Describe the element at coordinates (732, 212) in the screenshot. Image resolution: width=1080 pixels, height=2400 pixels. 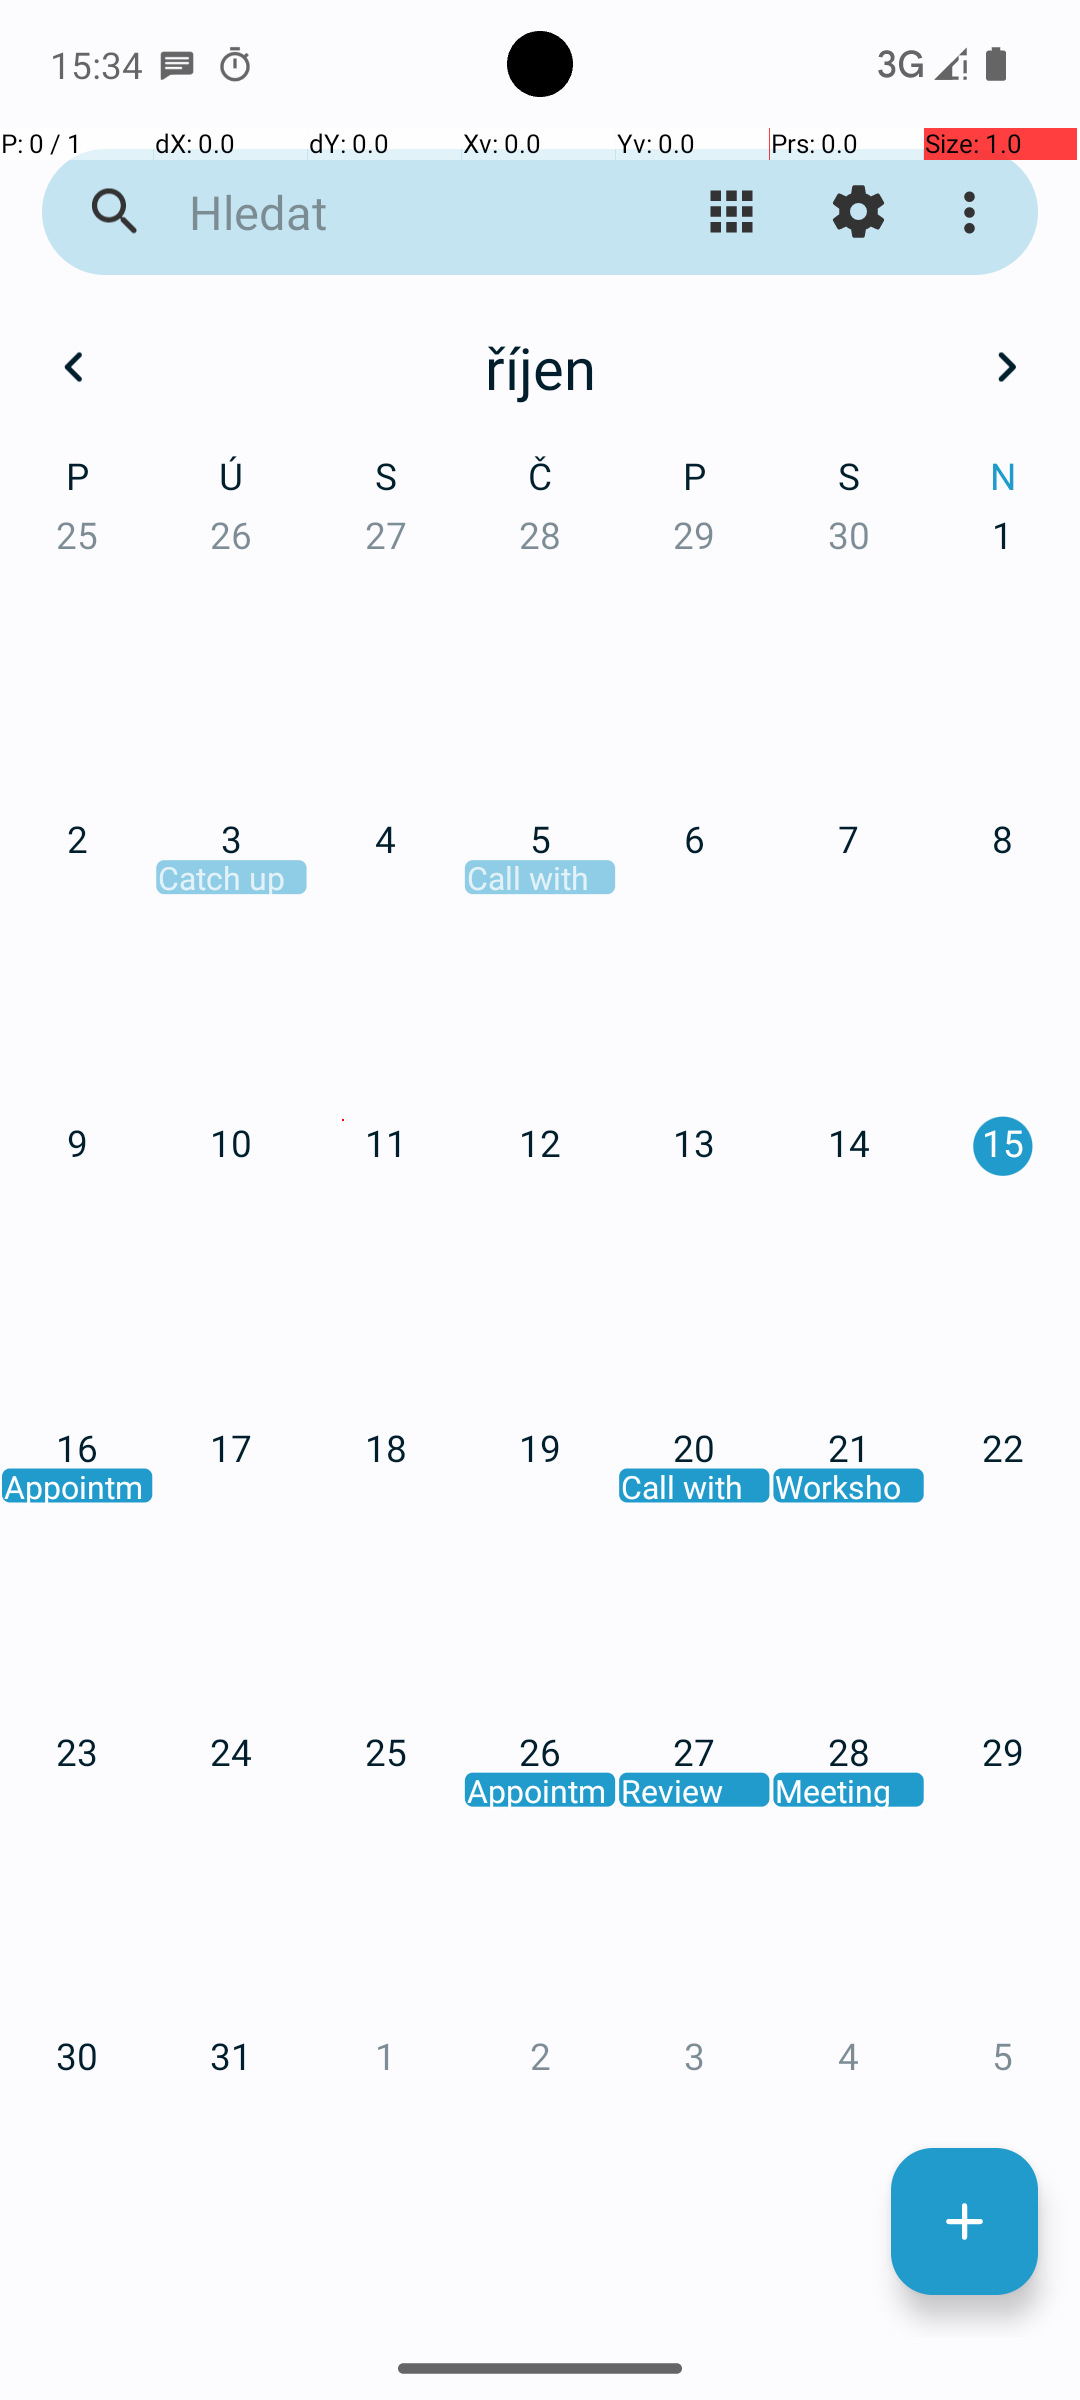
I see `Změnit zobrazení` at that location.